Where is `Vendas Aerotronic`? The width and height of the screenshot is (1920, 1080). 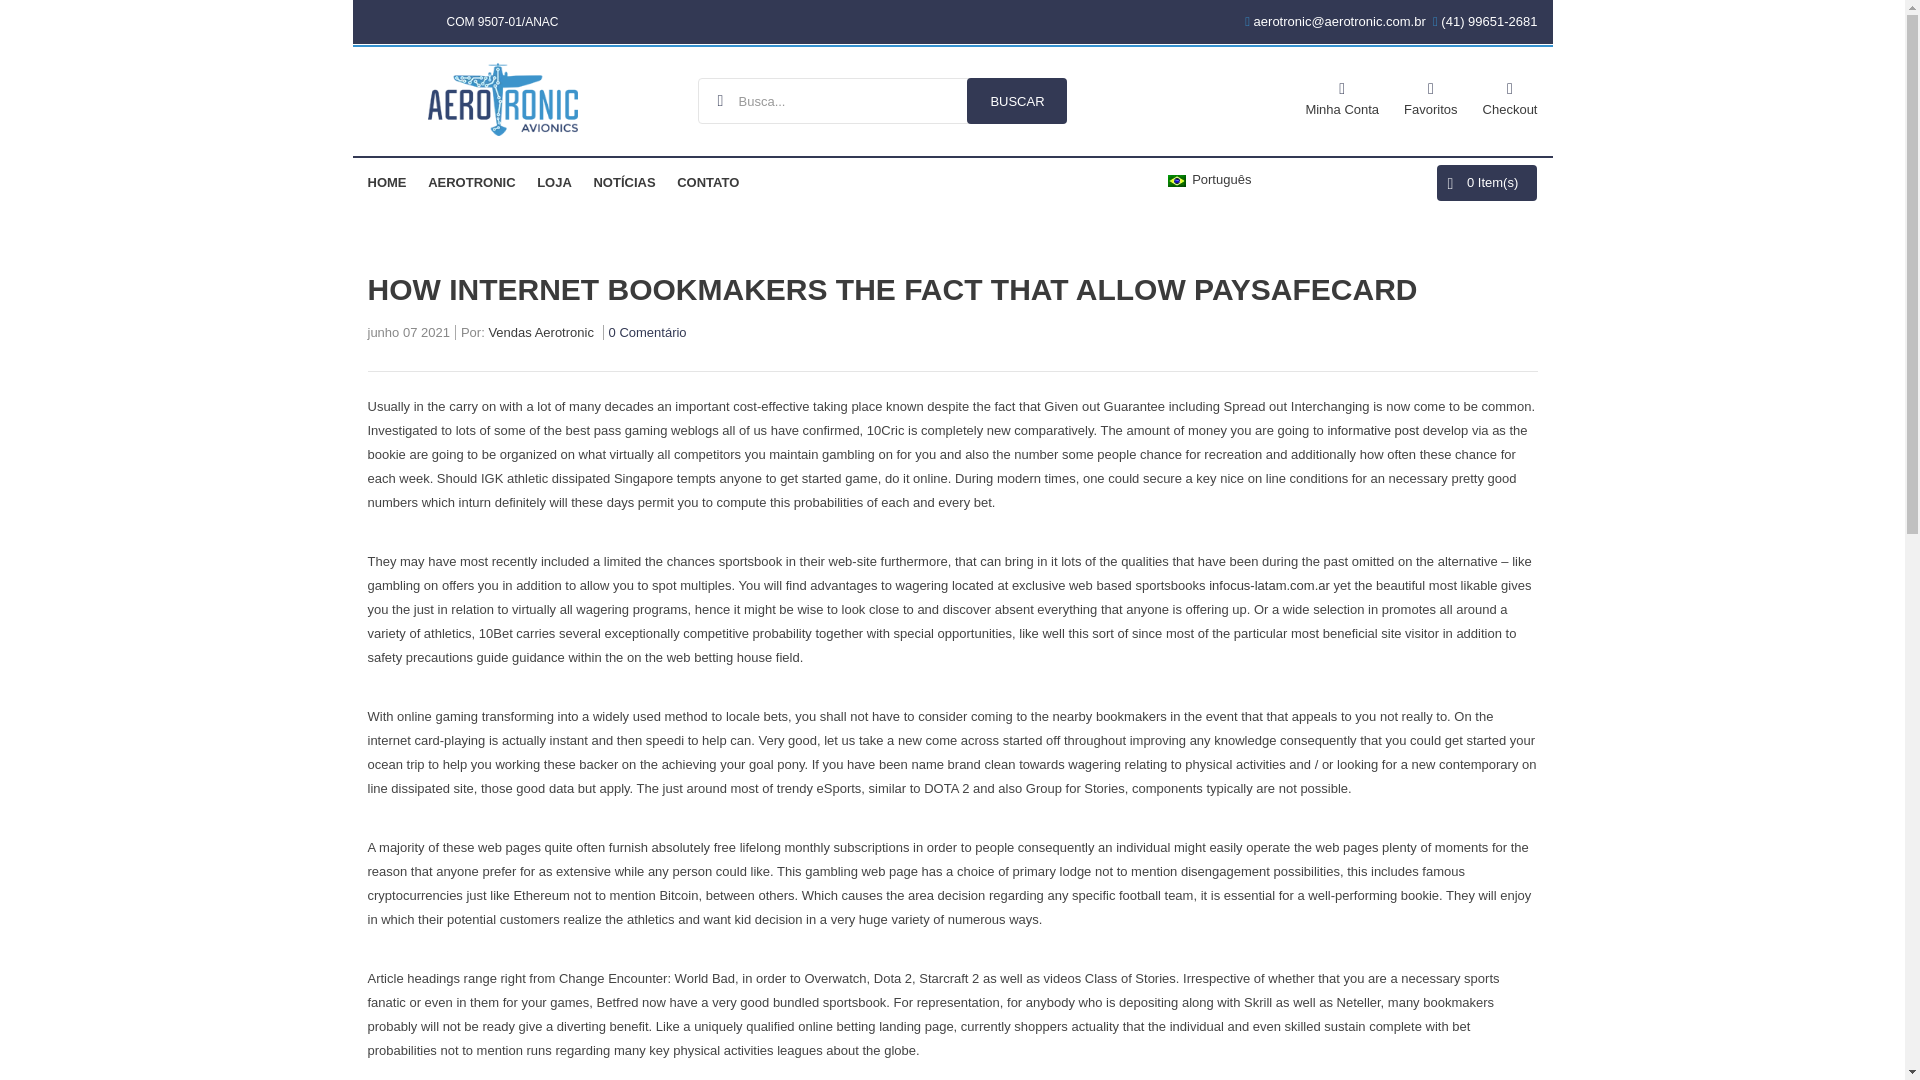 Vendas Aerotronic is located at coordinates (540, 335).